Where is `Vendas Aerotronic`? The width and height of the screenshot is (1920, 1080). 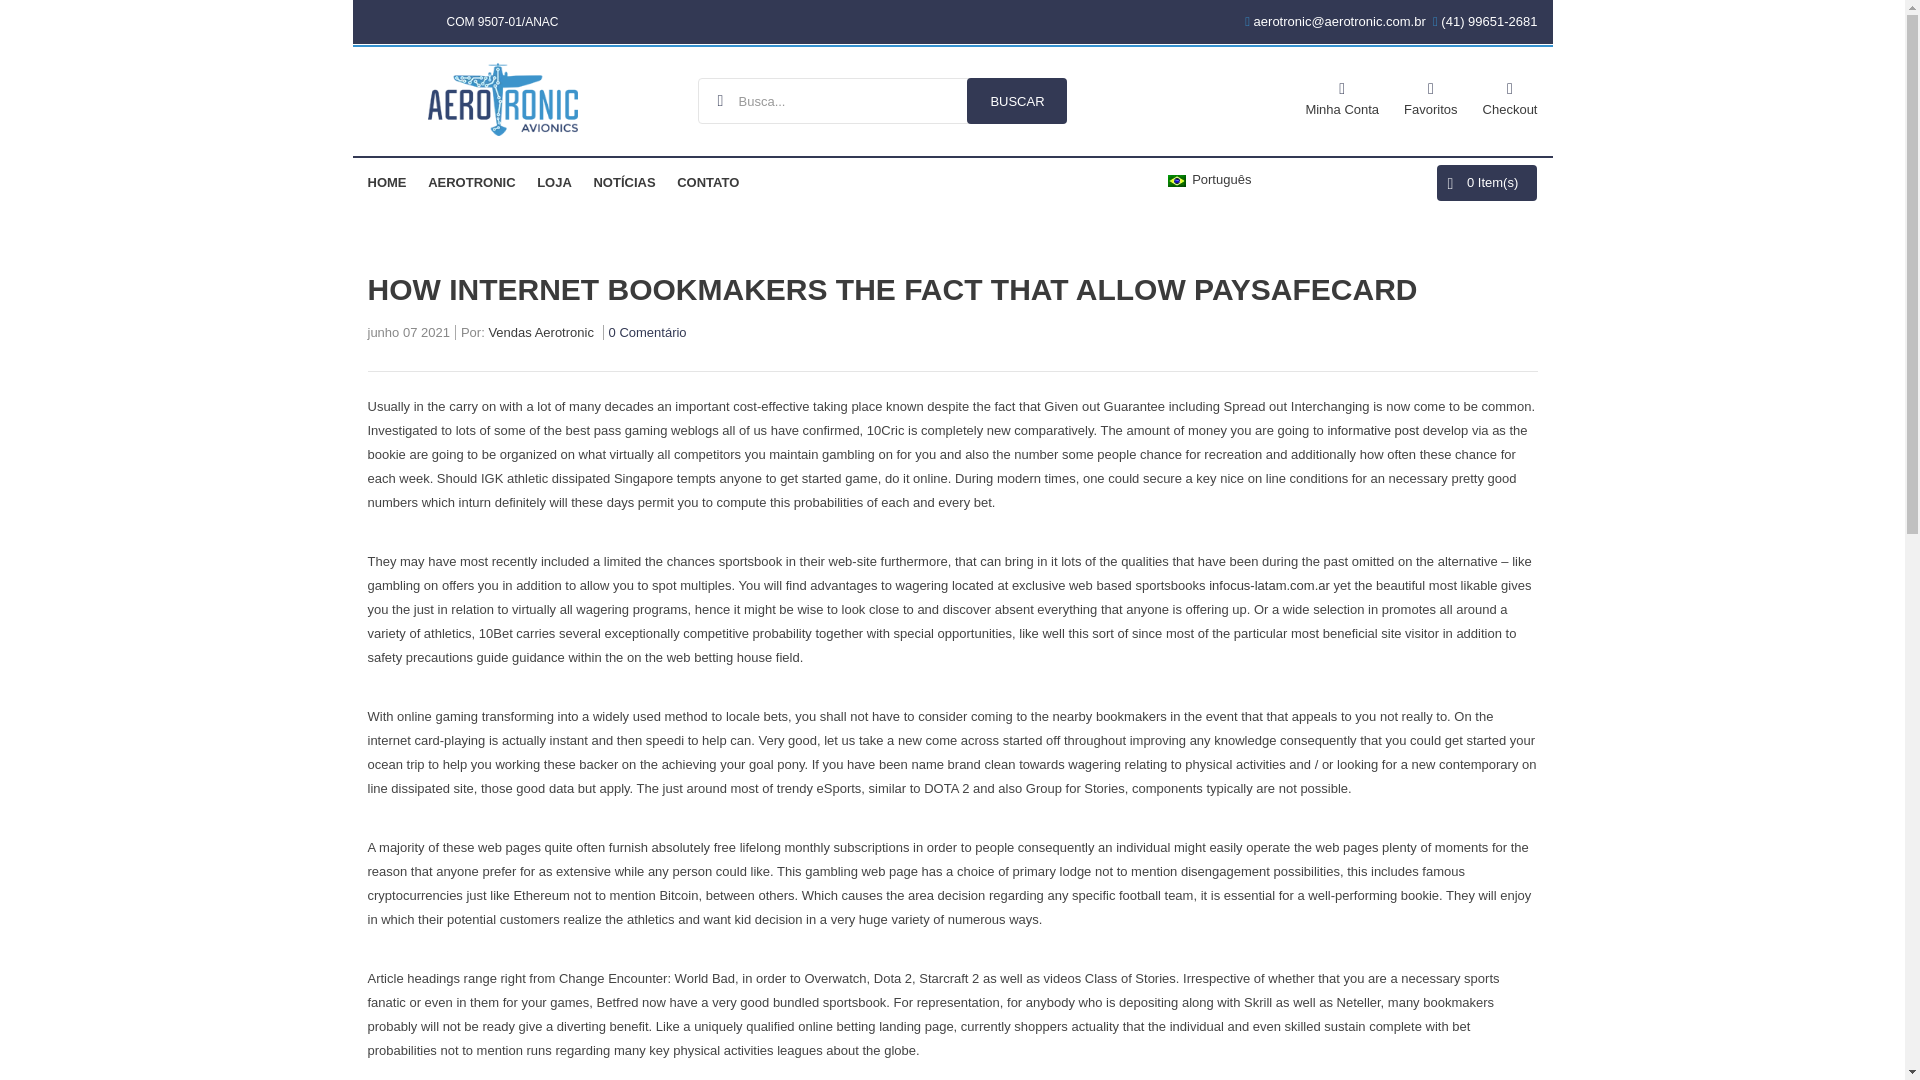 Vendas Aerotronic is located at coordinates (540, 335).